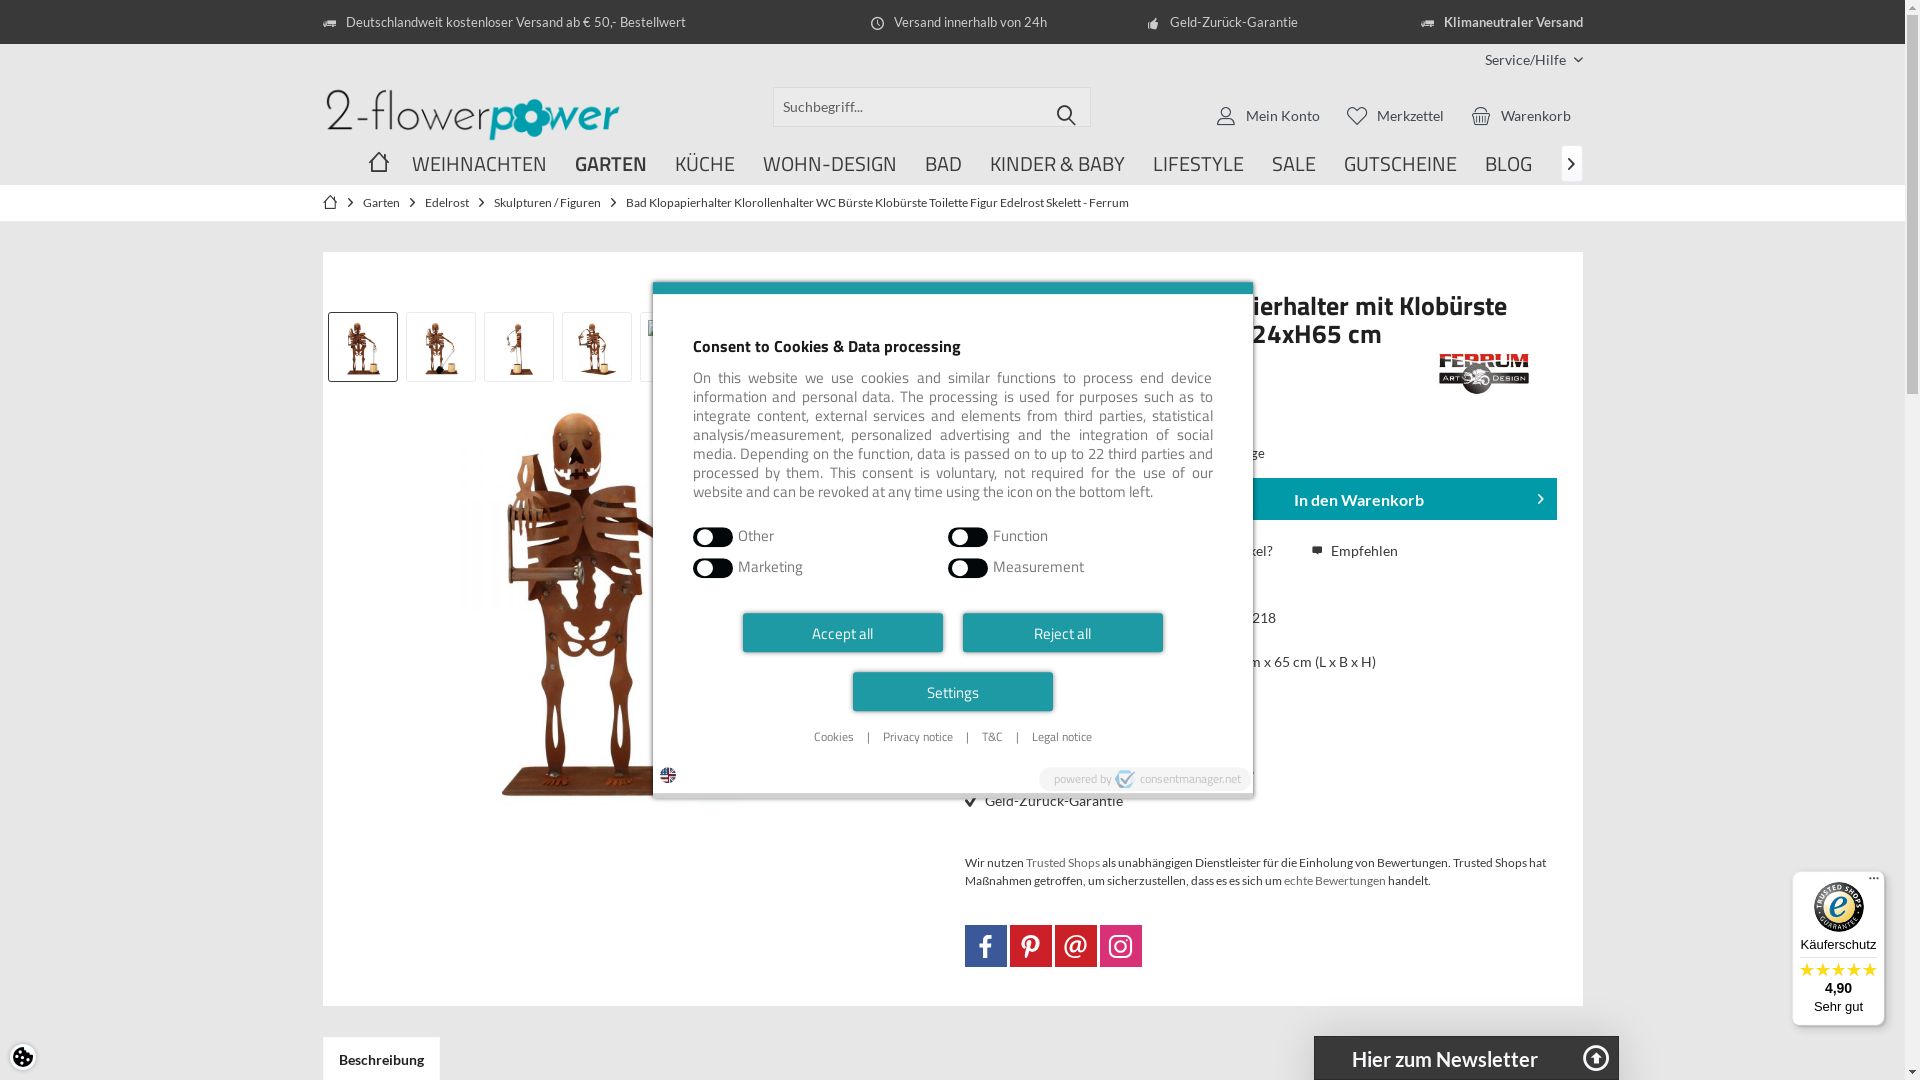 The height and width of the screenshot is (1080, 1920). Describe the element at coordinates (1334, 880) in the screenshot. I see `echte Bewertungen` at that location.